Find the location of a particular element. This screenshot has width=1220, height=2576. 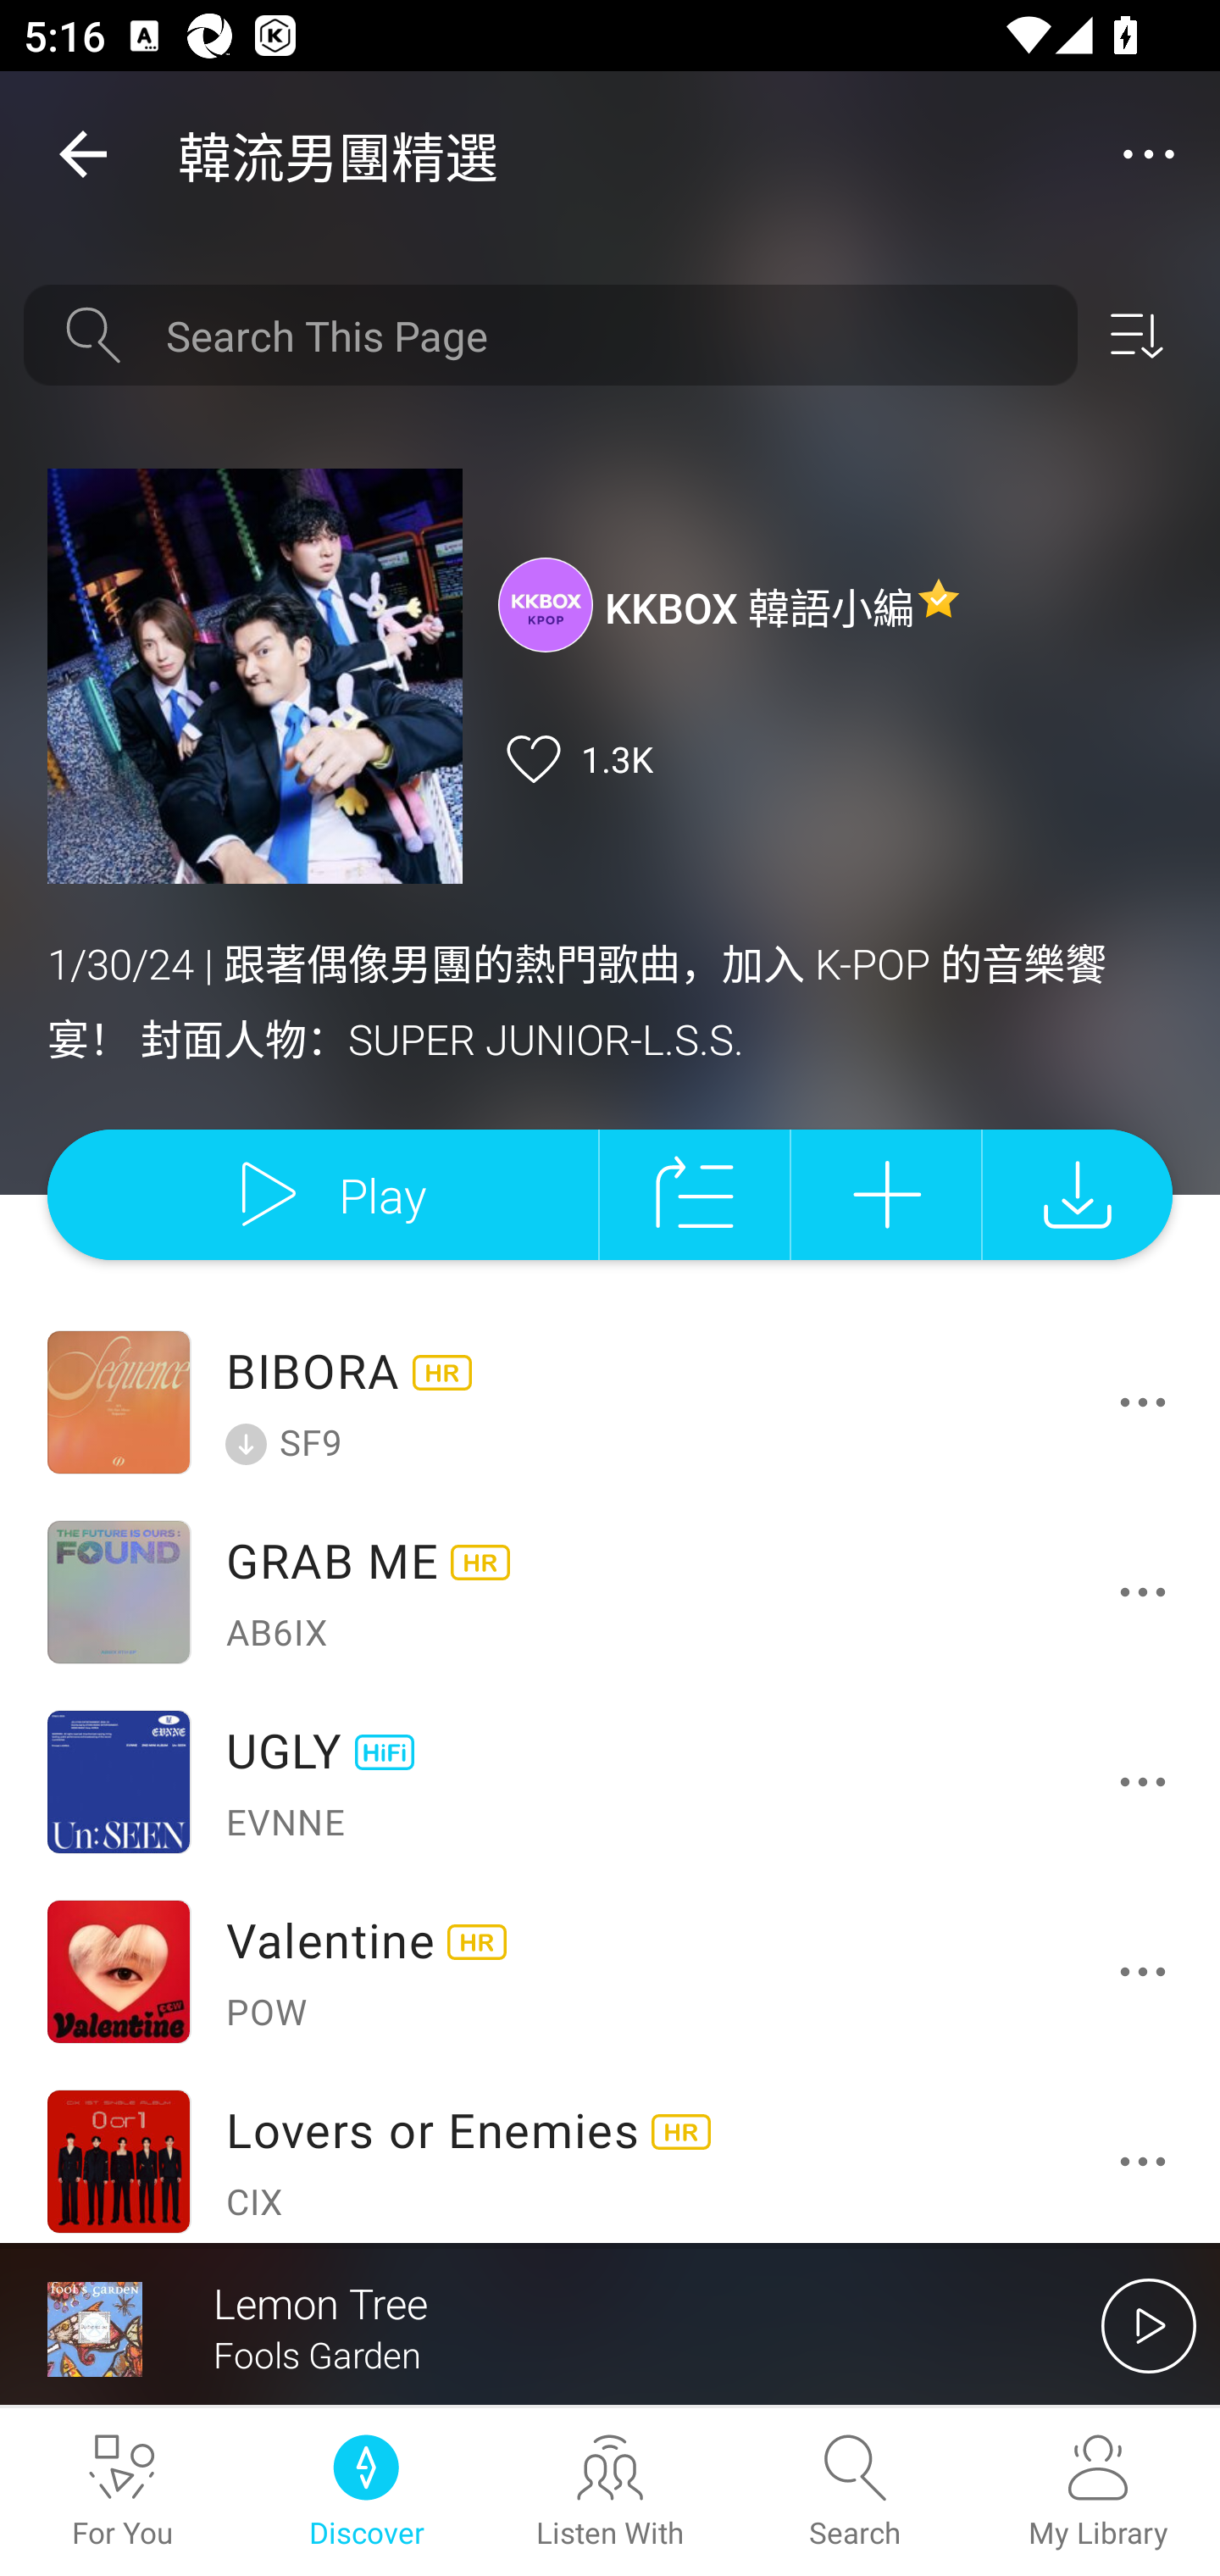

overflow is located at coordinates (1149, 154).